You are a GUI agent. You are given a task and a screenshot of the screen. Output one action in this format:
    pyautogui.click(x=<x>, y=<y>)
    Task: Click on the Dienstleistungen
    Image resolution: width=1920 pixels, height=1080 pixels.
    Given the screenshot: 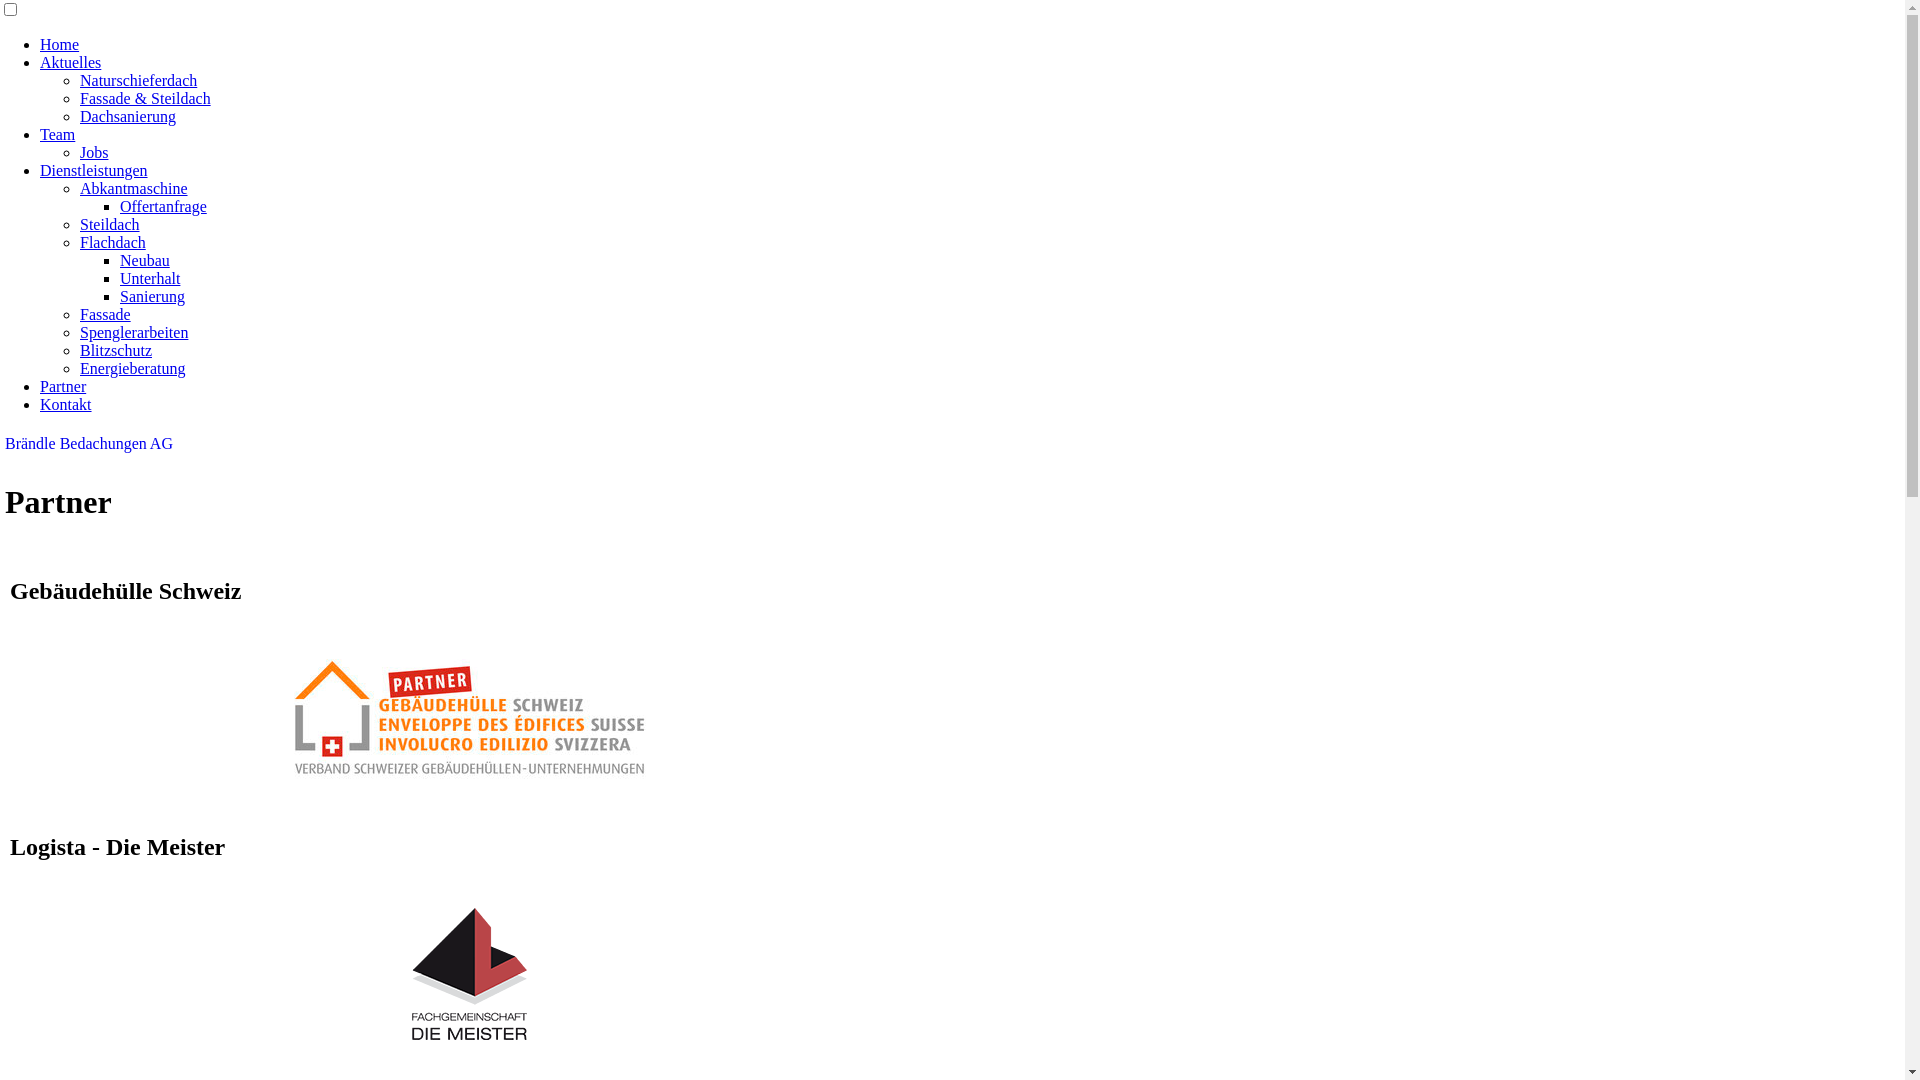 What is the action you would take?
    pyautogui.click(x=94, y=170)
    